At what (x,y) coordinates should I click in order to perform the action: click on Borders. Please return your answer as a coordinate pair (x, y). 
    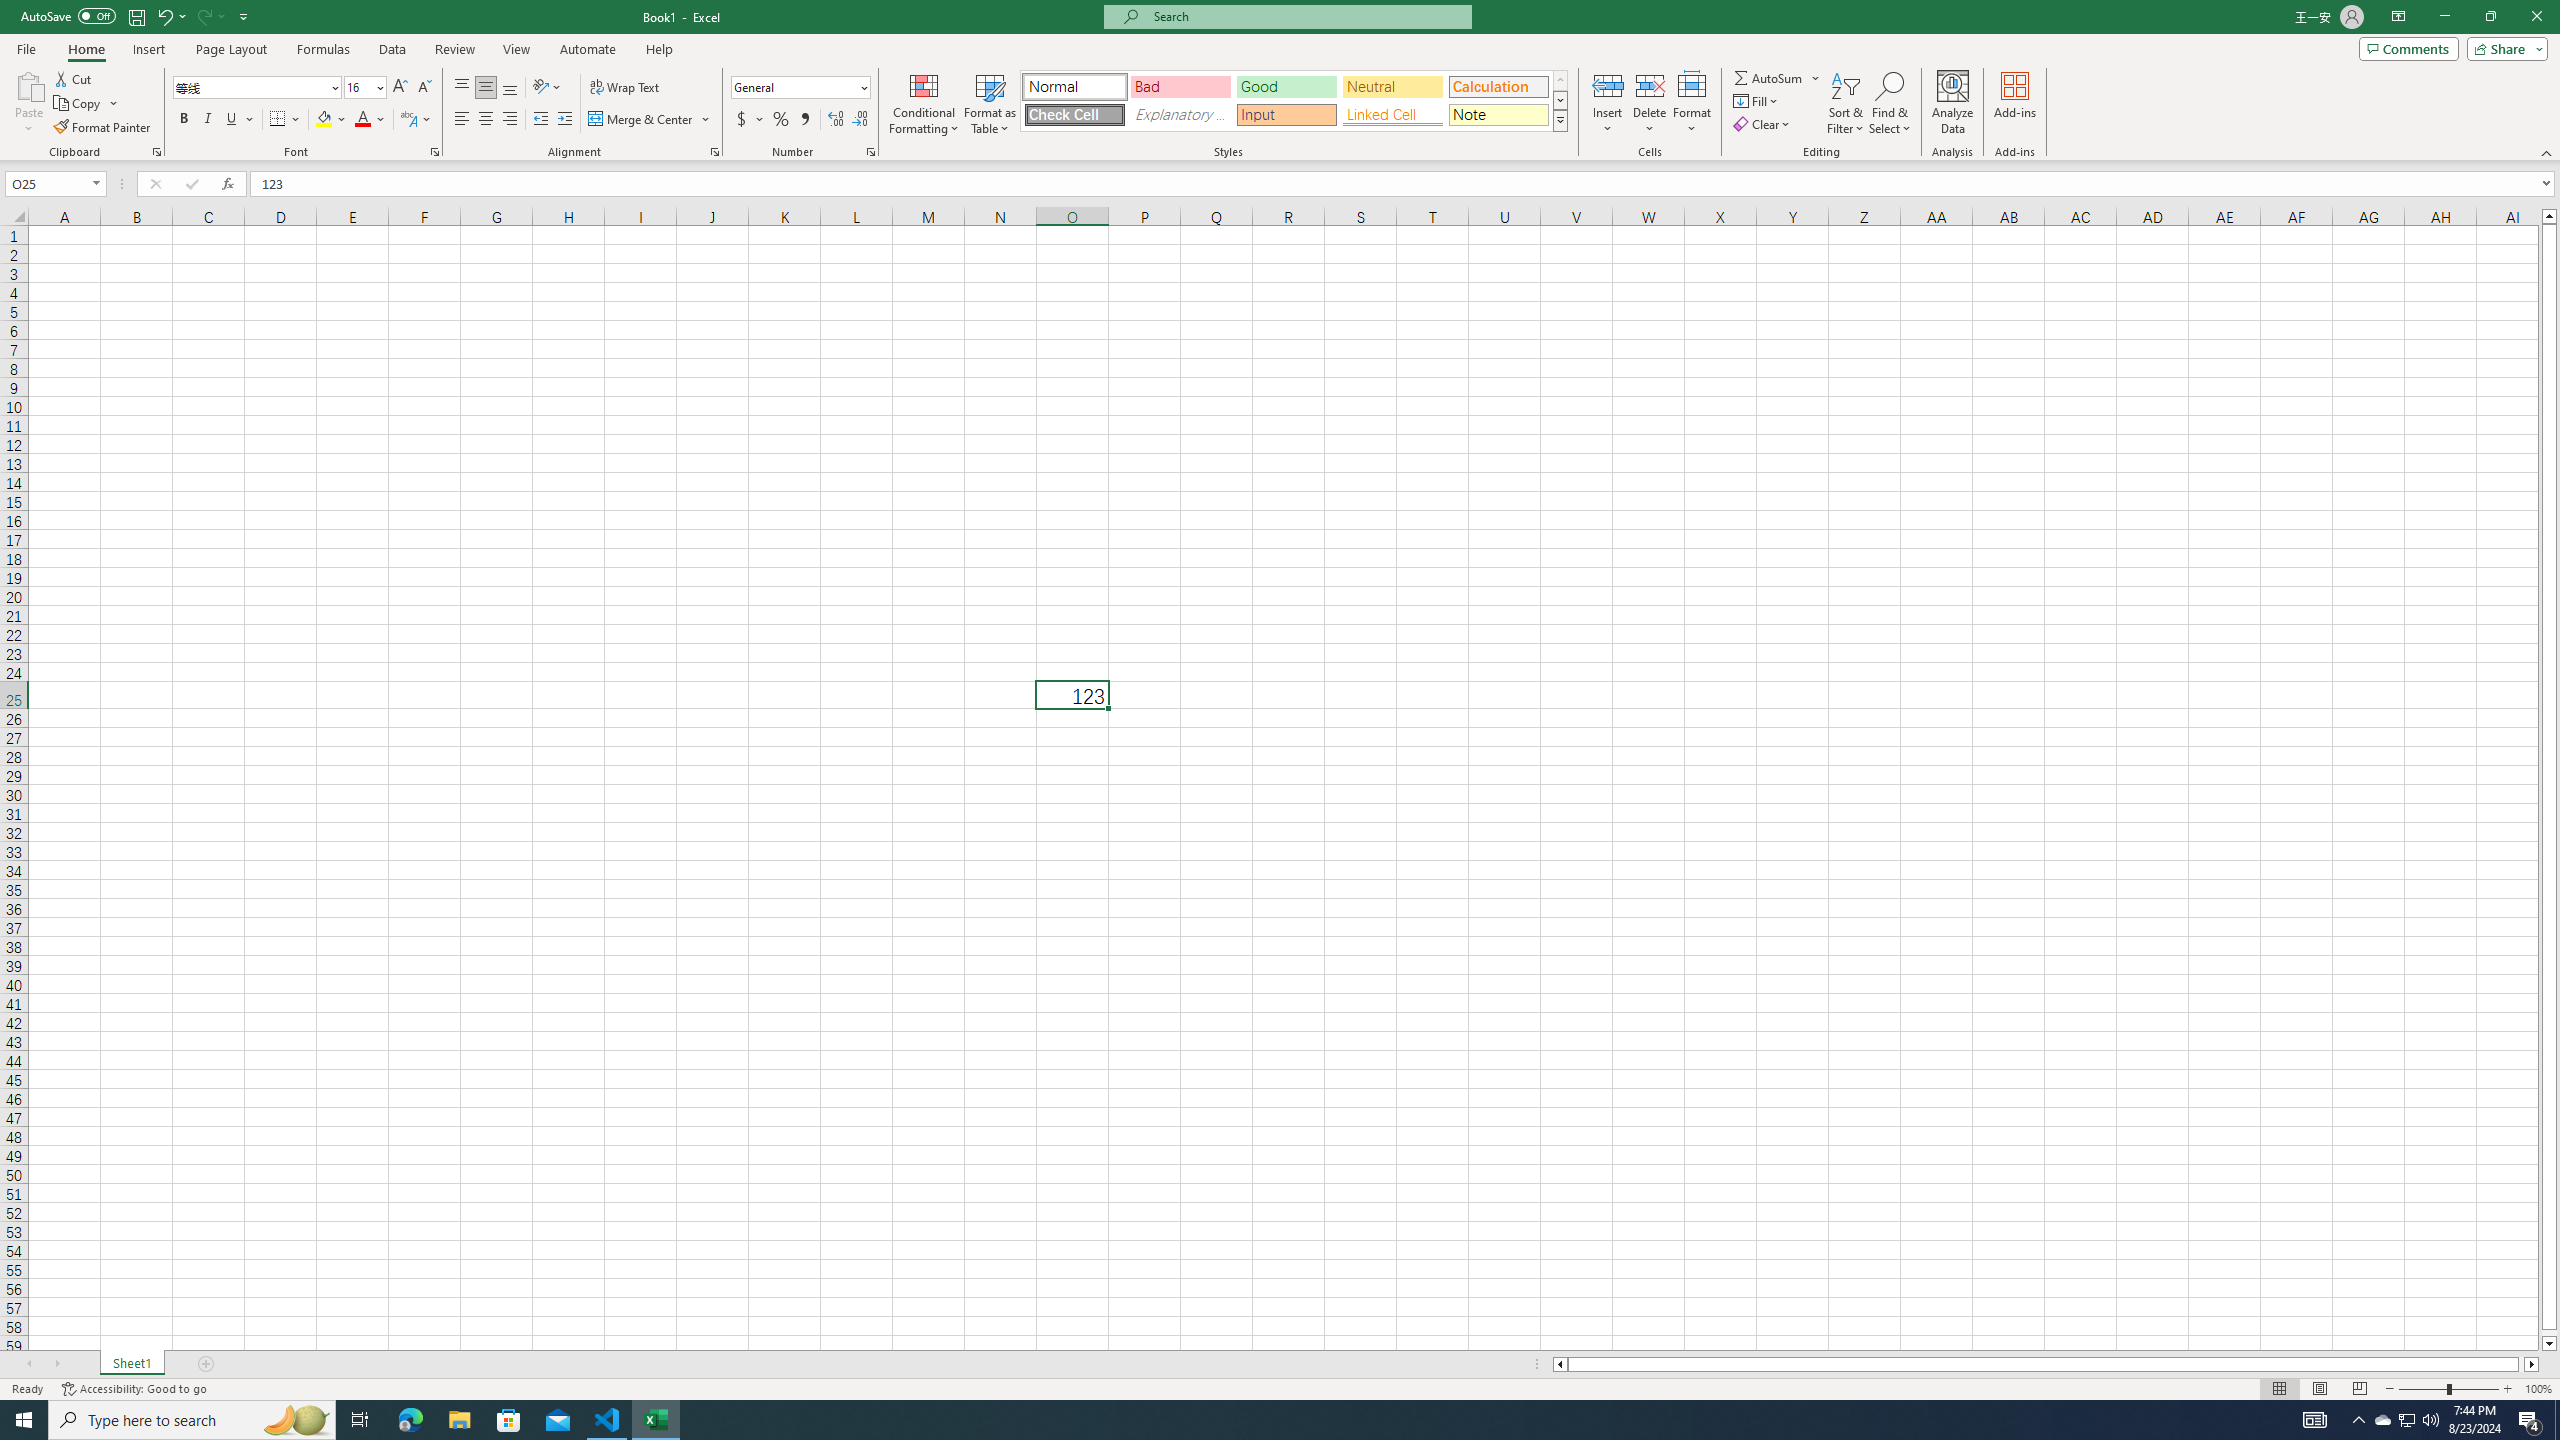
    Looking at the image, I should click on (285, 120).